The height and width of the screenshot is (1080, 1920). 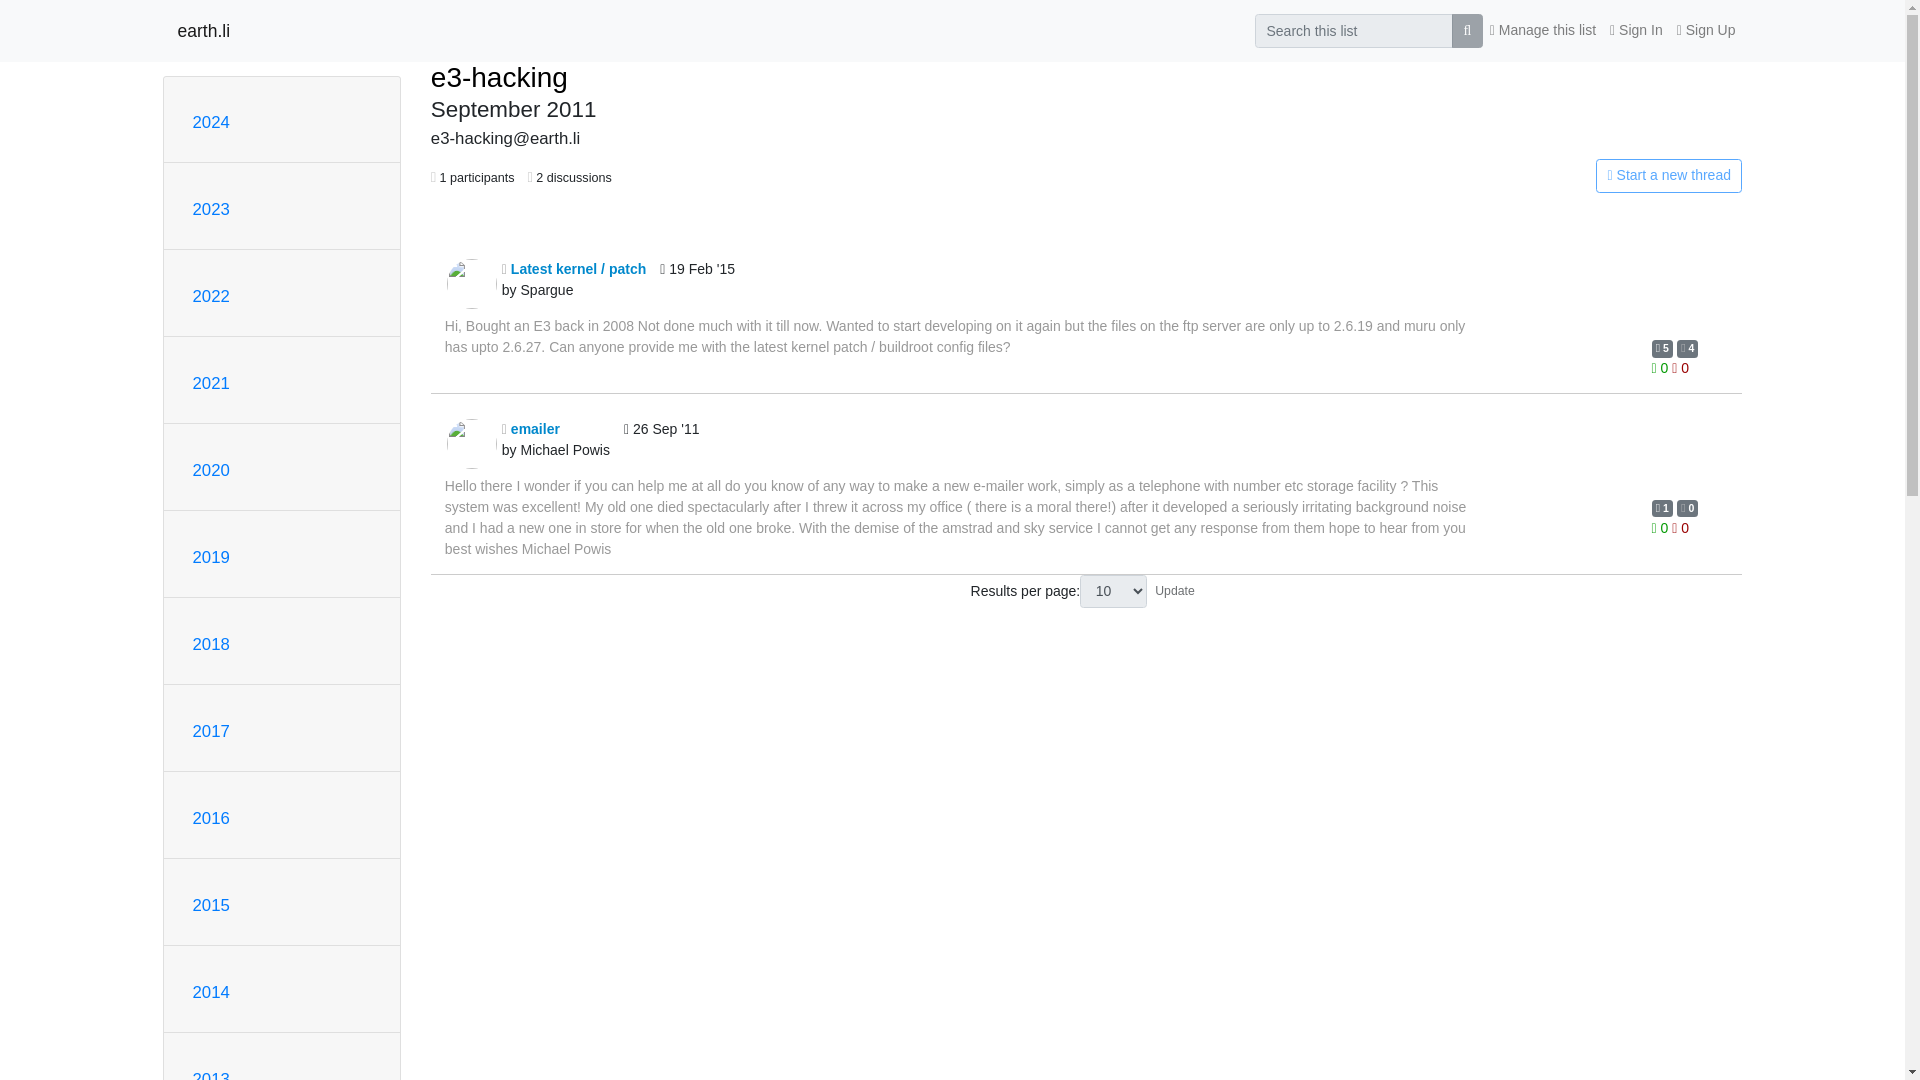 I want to click on Thursday, 19 February 2015 09:48:13, so click(x=698, y=284).